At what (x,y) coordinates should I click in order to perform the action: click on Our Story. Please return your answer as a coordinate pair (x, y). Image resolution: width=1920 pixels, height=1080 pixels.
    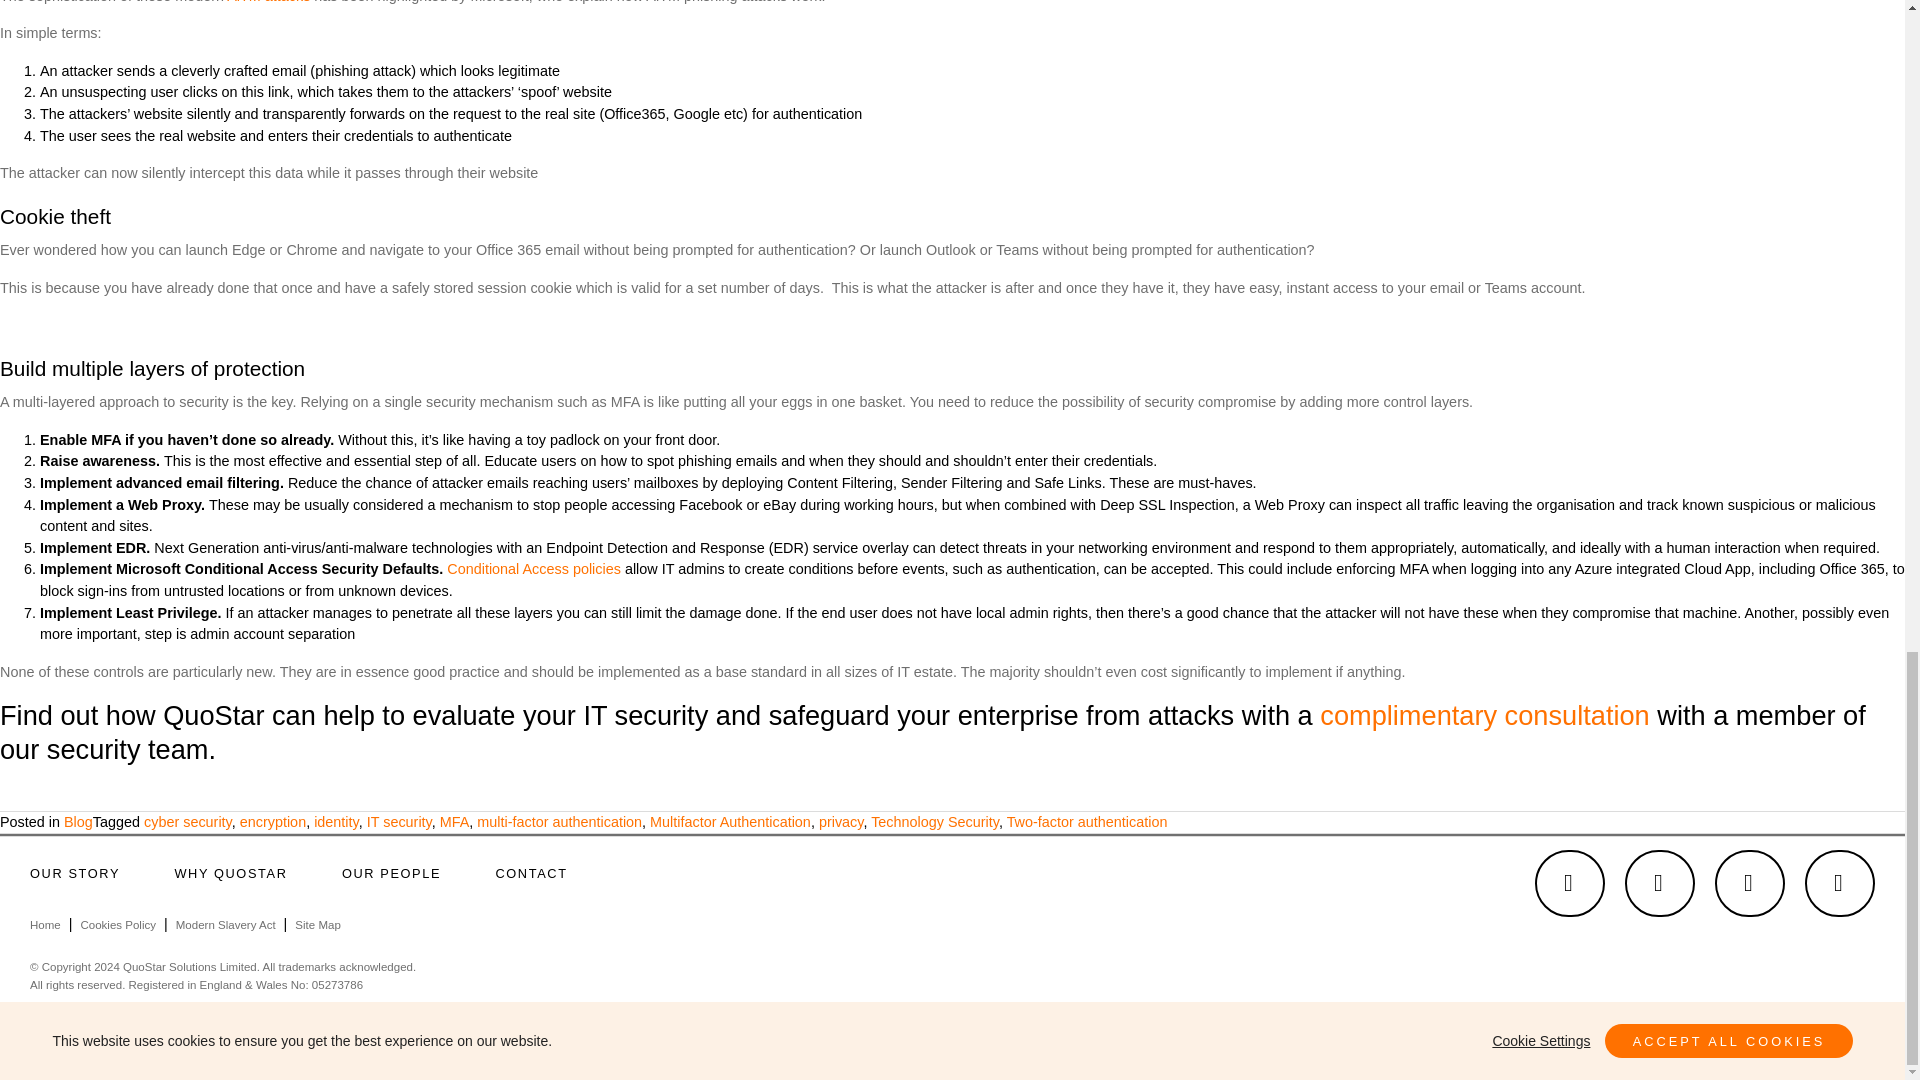
    Looking at the image, I should click on (88, 873).